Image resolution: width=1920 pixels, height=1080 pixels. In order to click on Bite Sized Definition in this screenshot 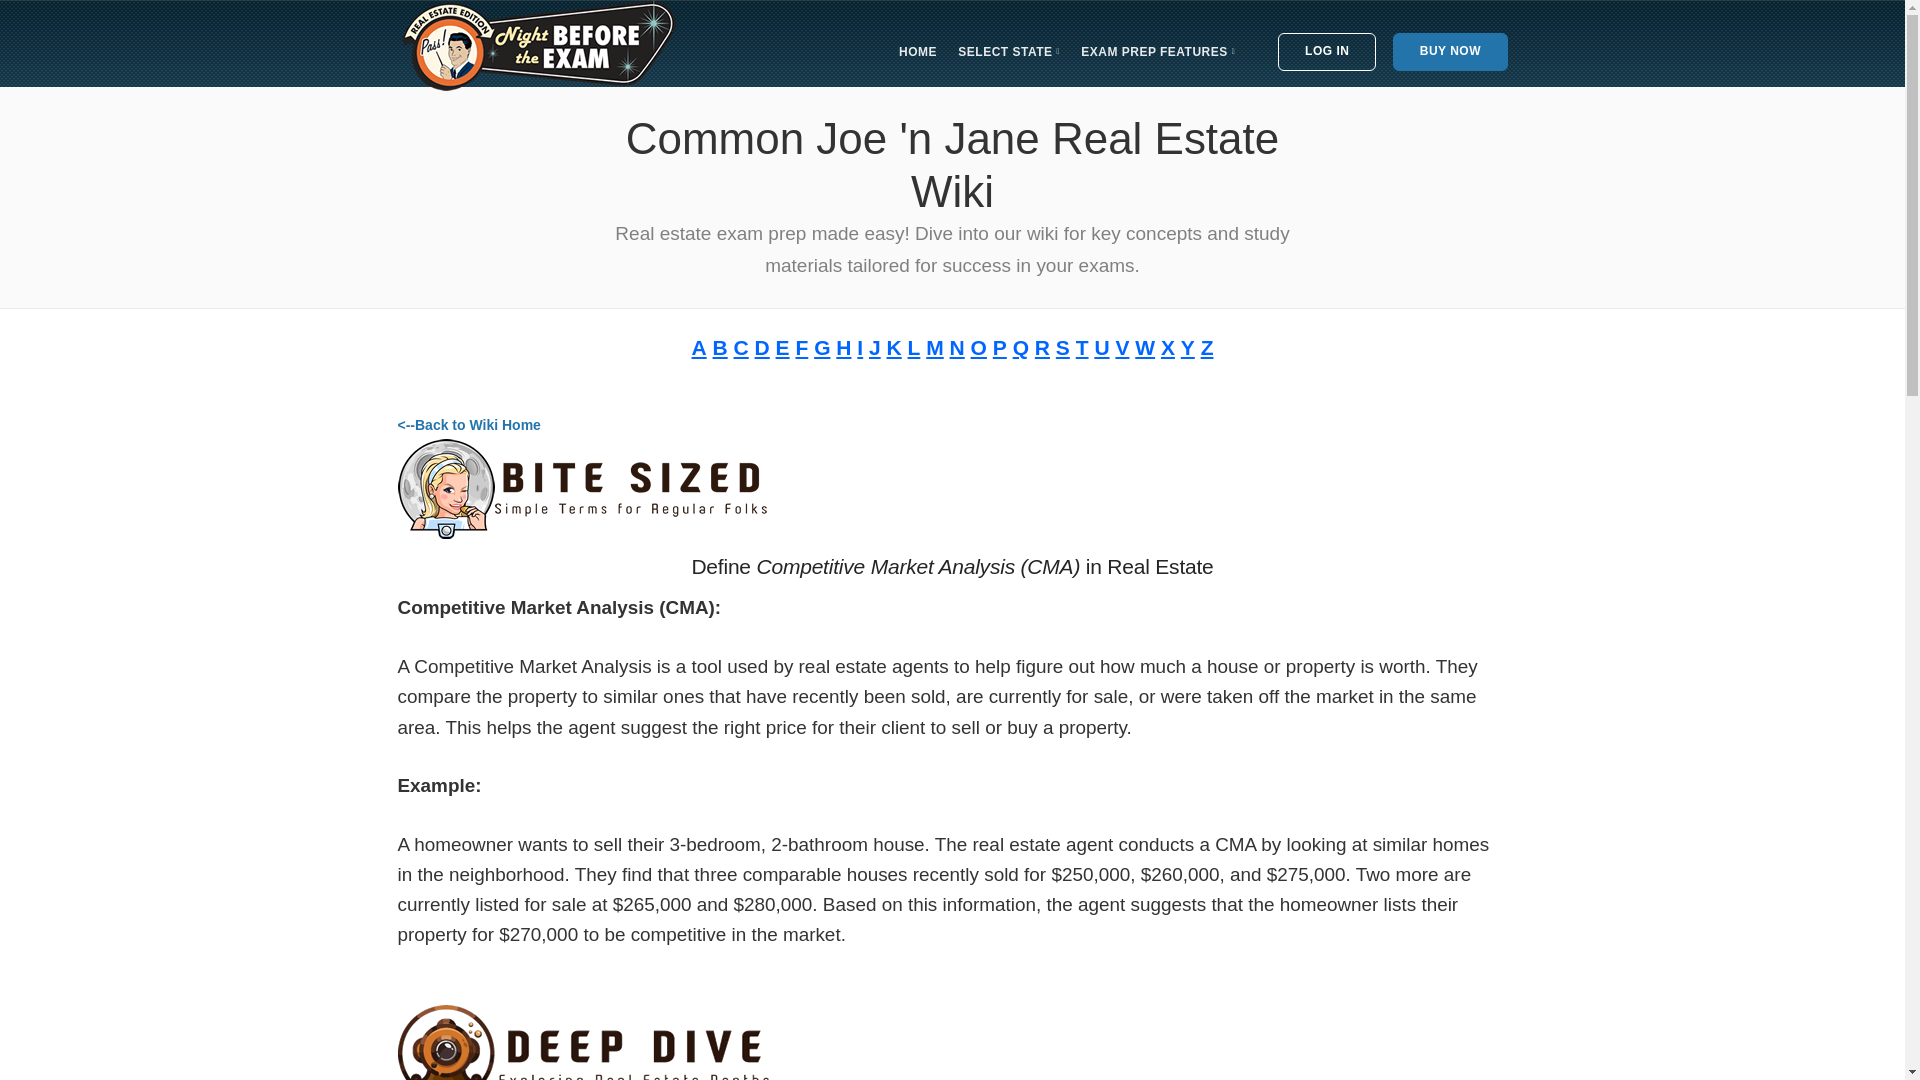, I will do `click(583, 488)`.